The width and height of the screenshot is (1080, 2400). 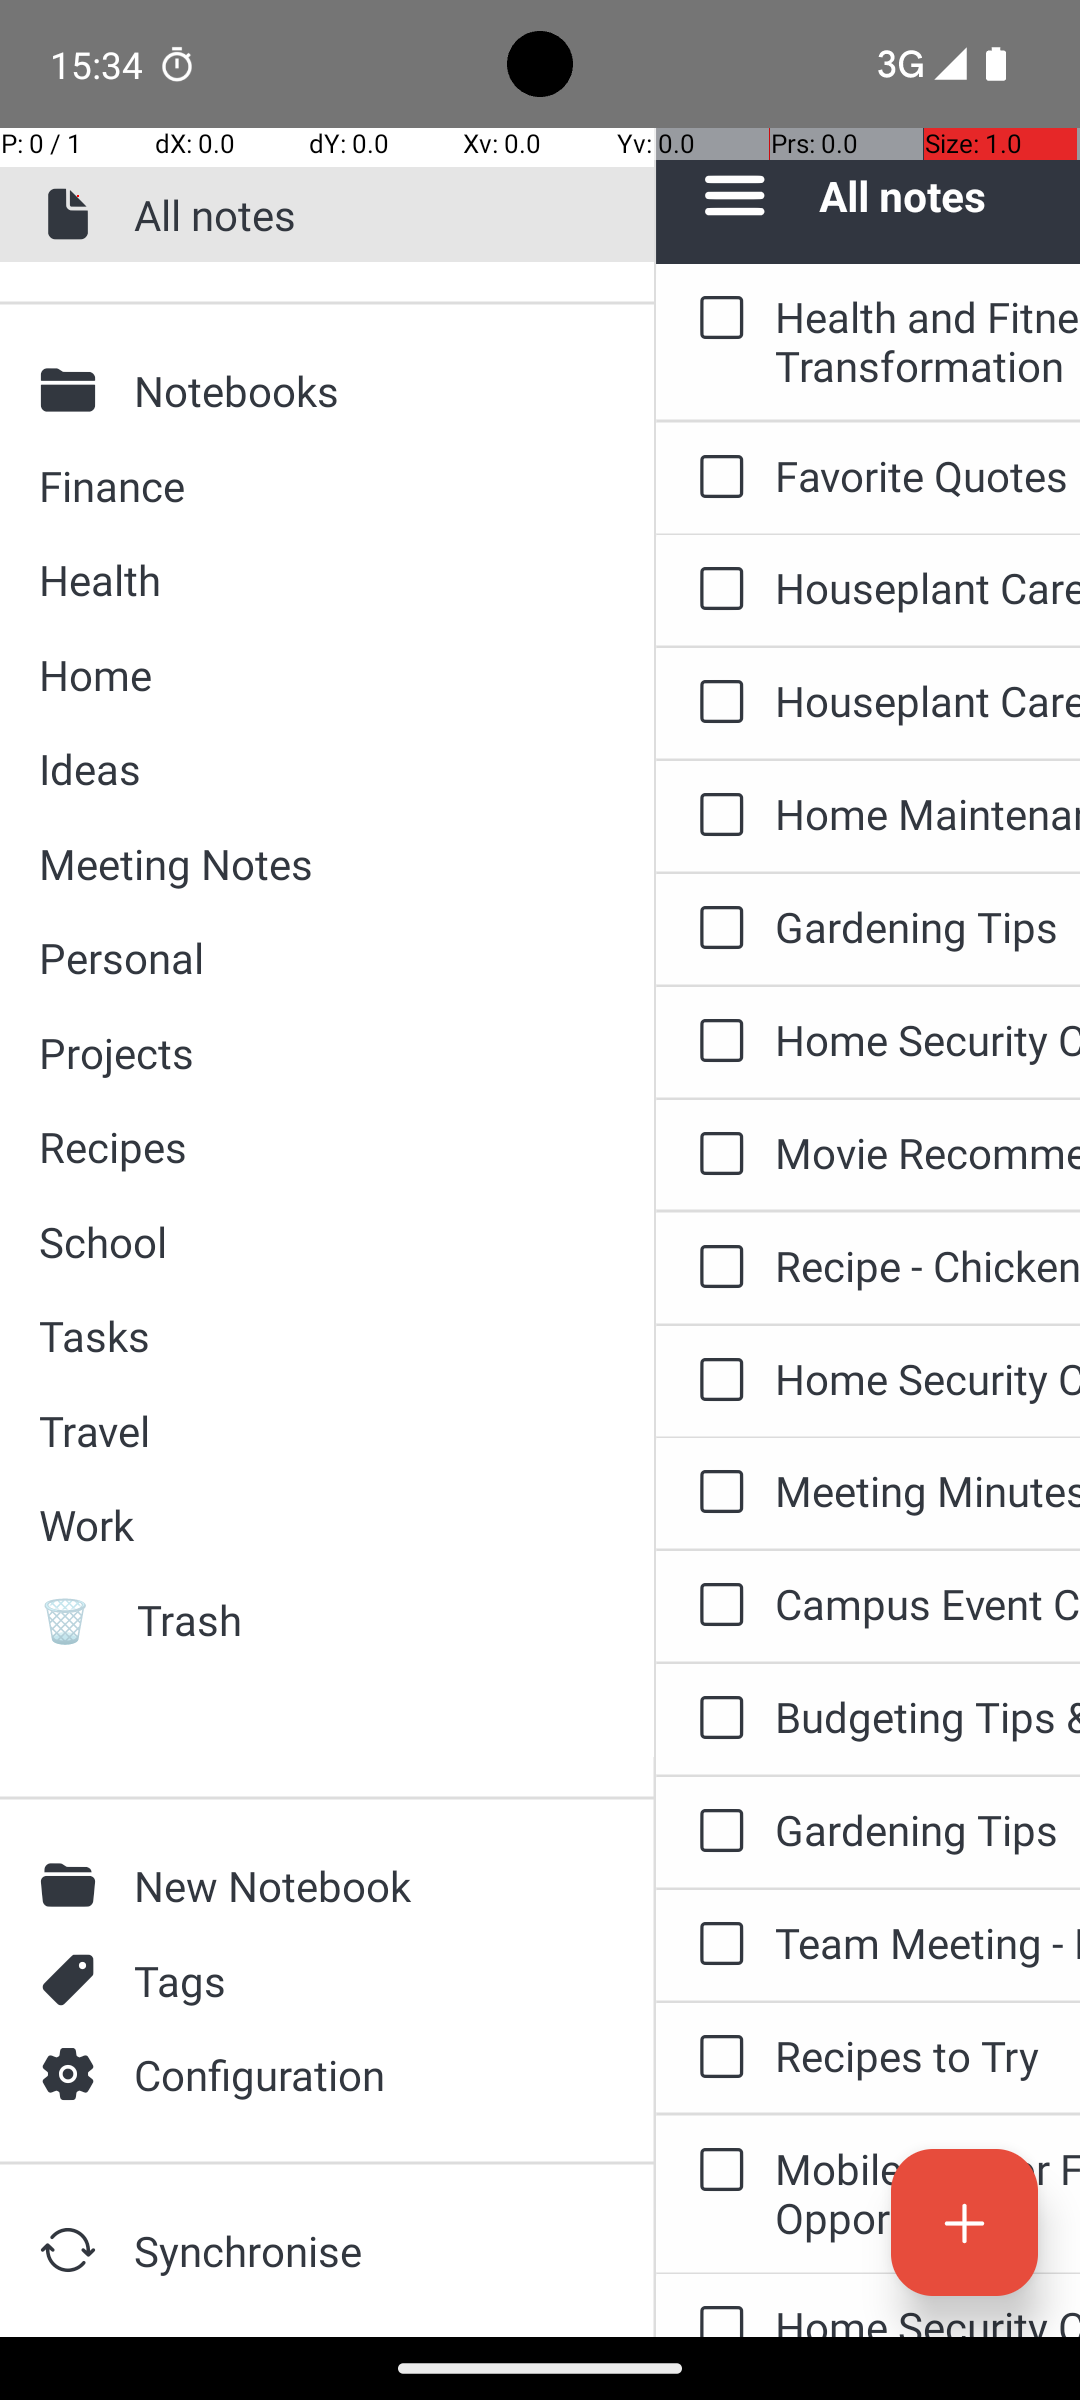 I want to click on to-do: Mobile App for Finding Local Volunteer Opportunities, so click(x=716, y=2172).